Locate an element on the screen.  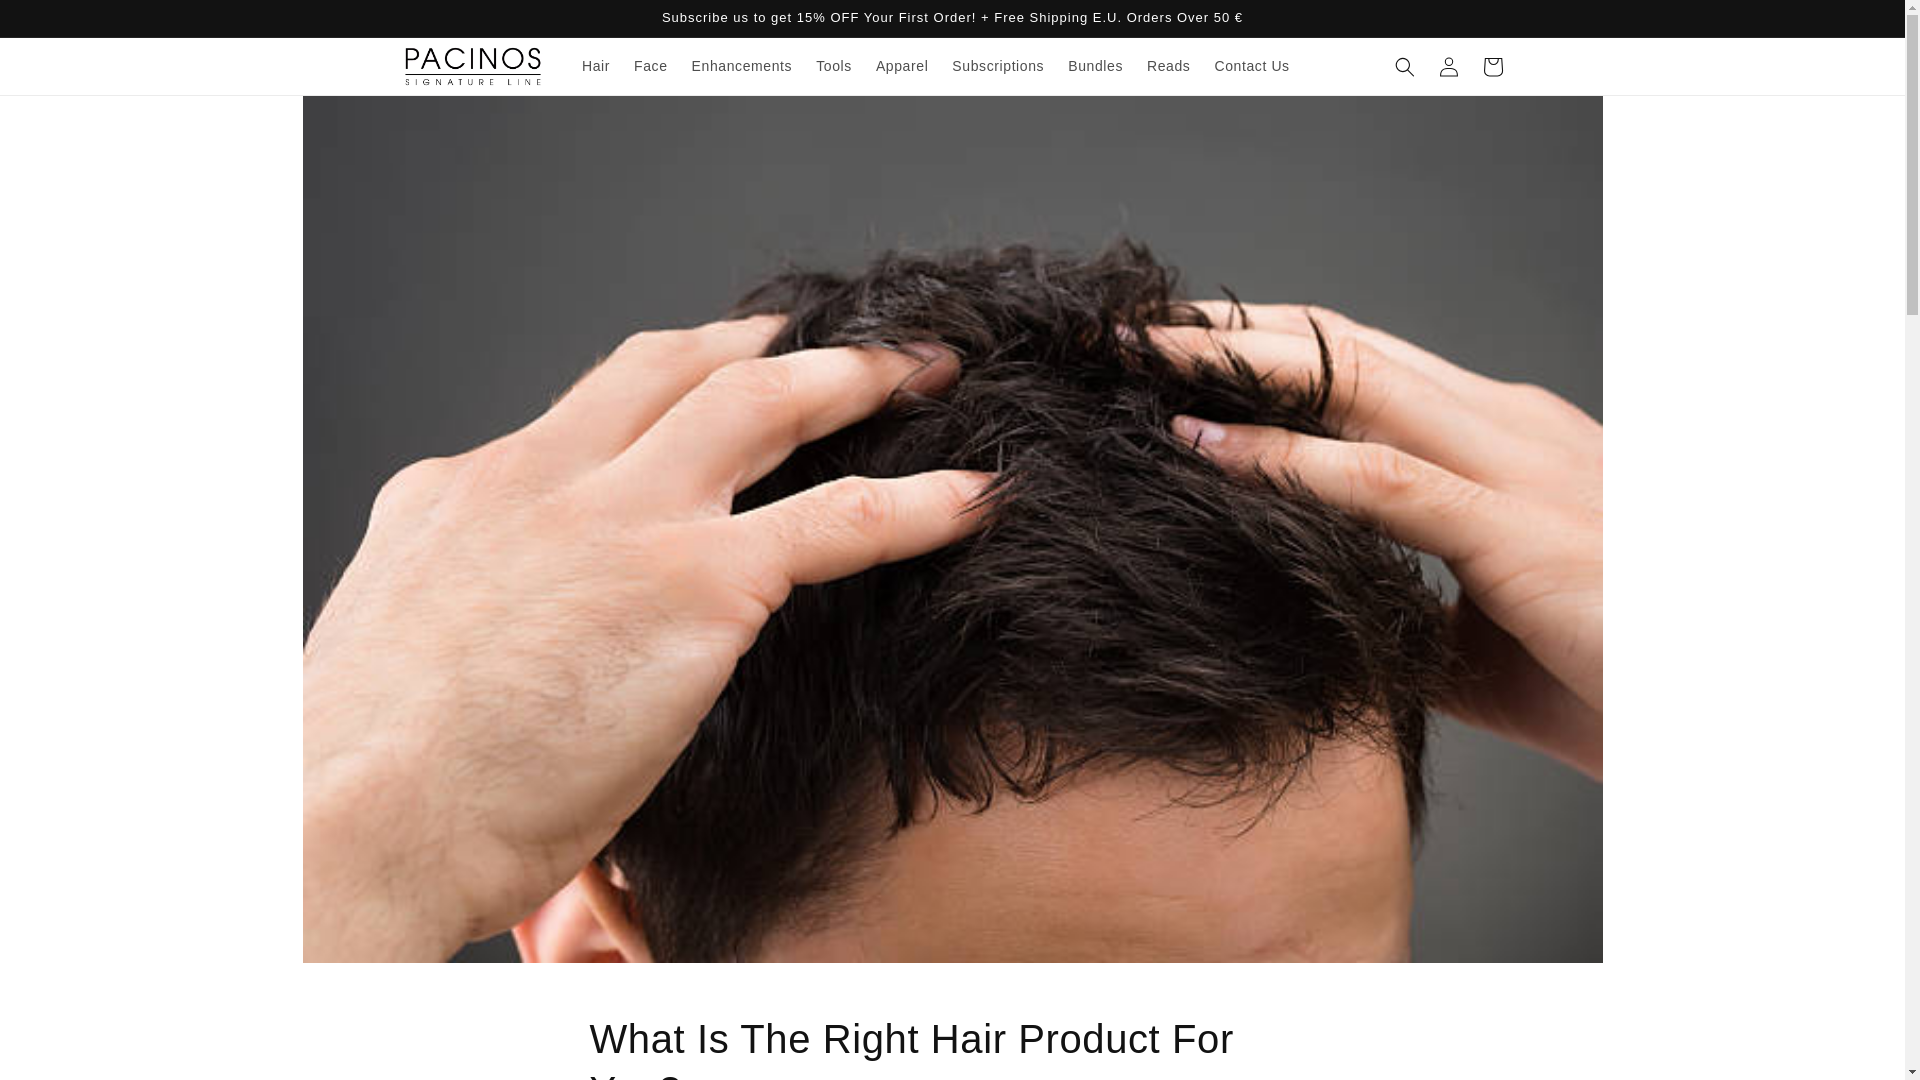
Log in is located at coordinates (1448, 66).